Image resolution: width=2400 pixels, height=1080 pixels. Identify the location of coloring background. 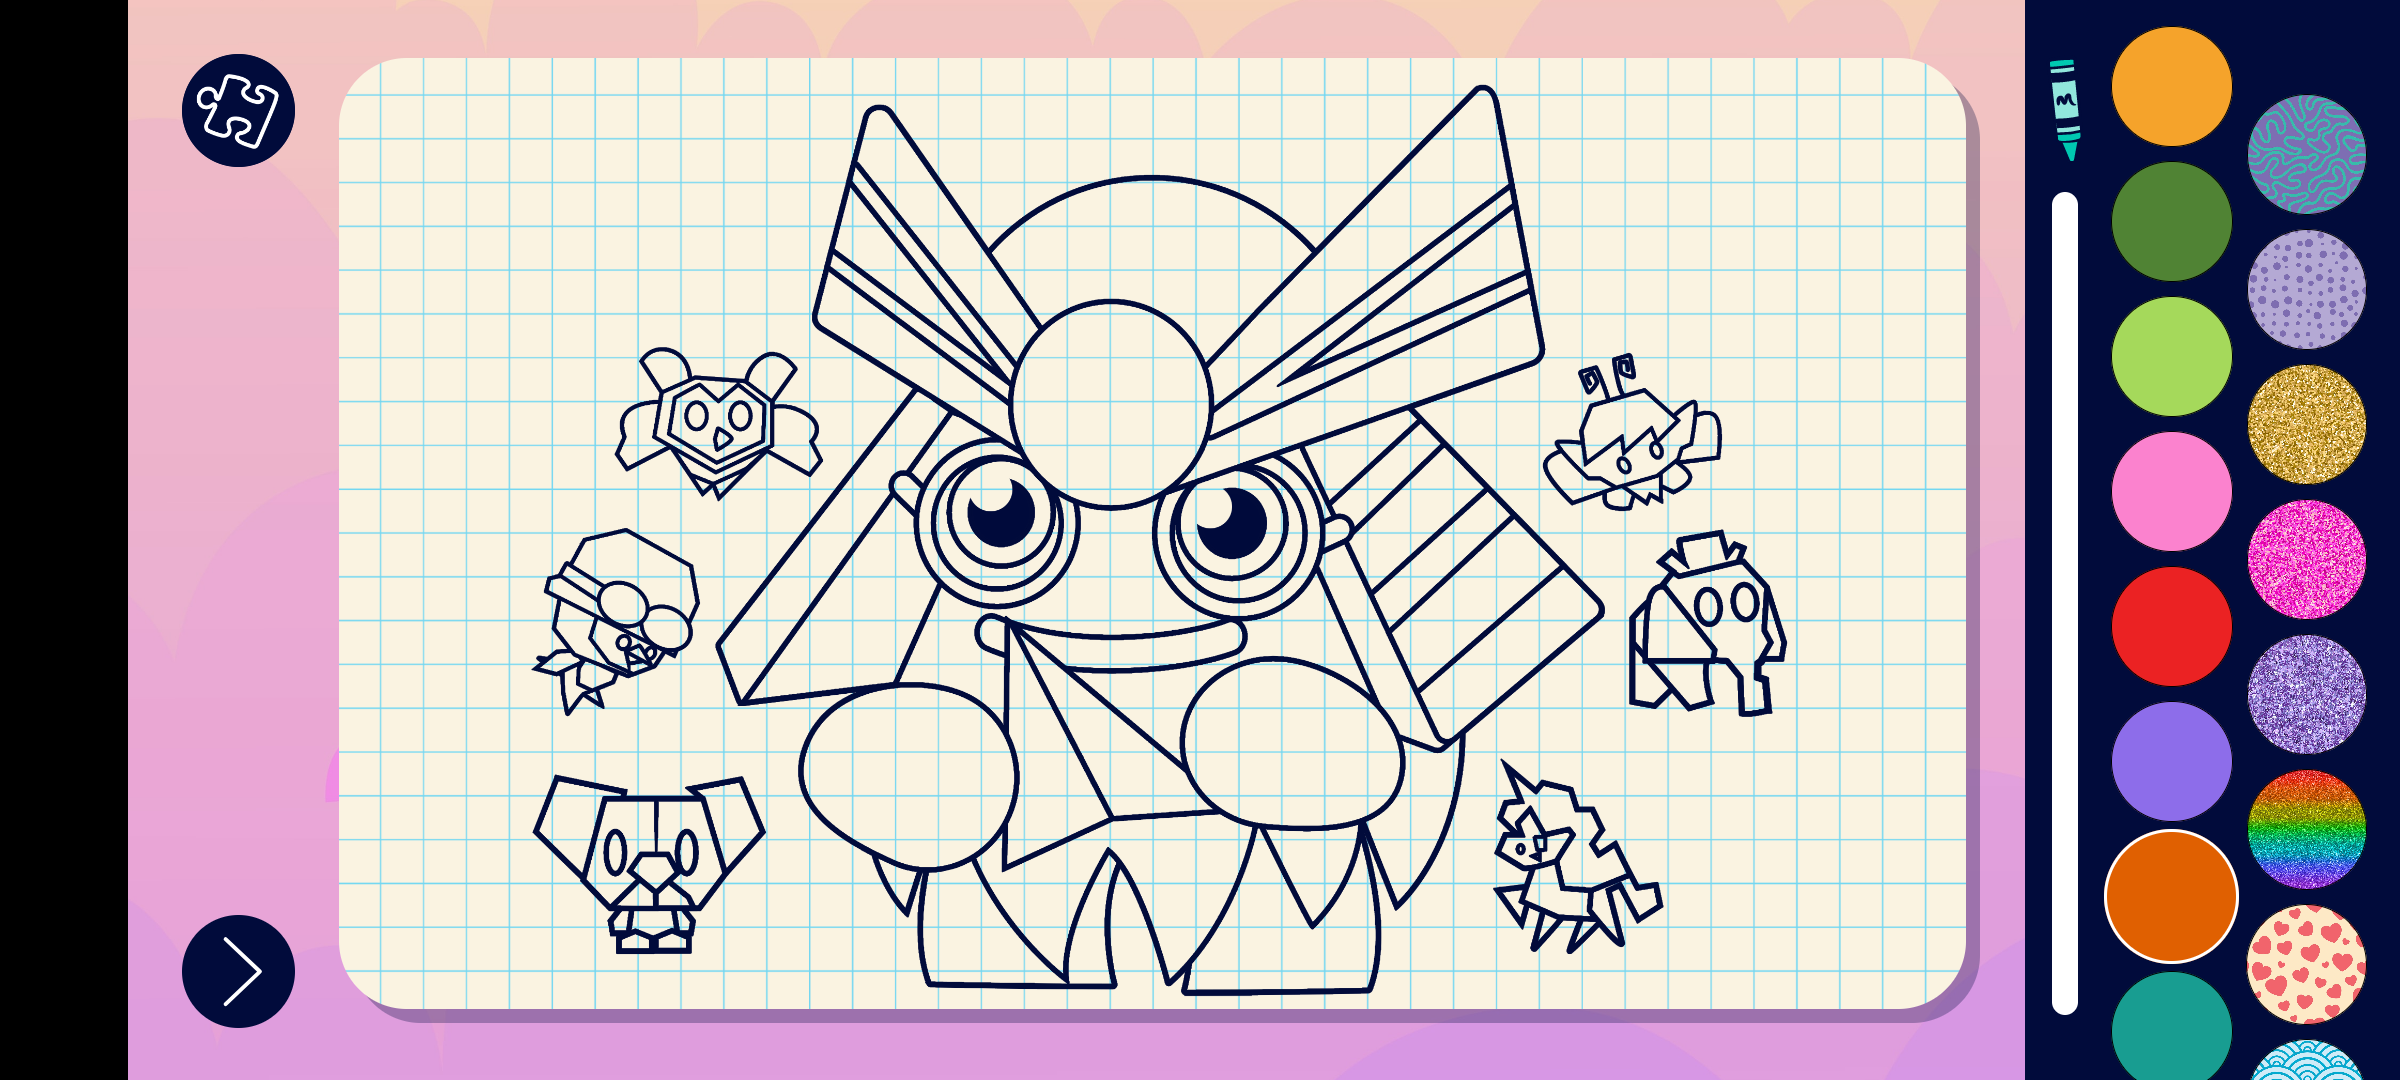
(2308, 560).